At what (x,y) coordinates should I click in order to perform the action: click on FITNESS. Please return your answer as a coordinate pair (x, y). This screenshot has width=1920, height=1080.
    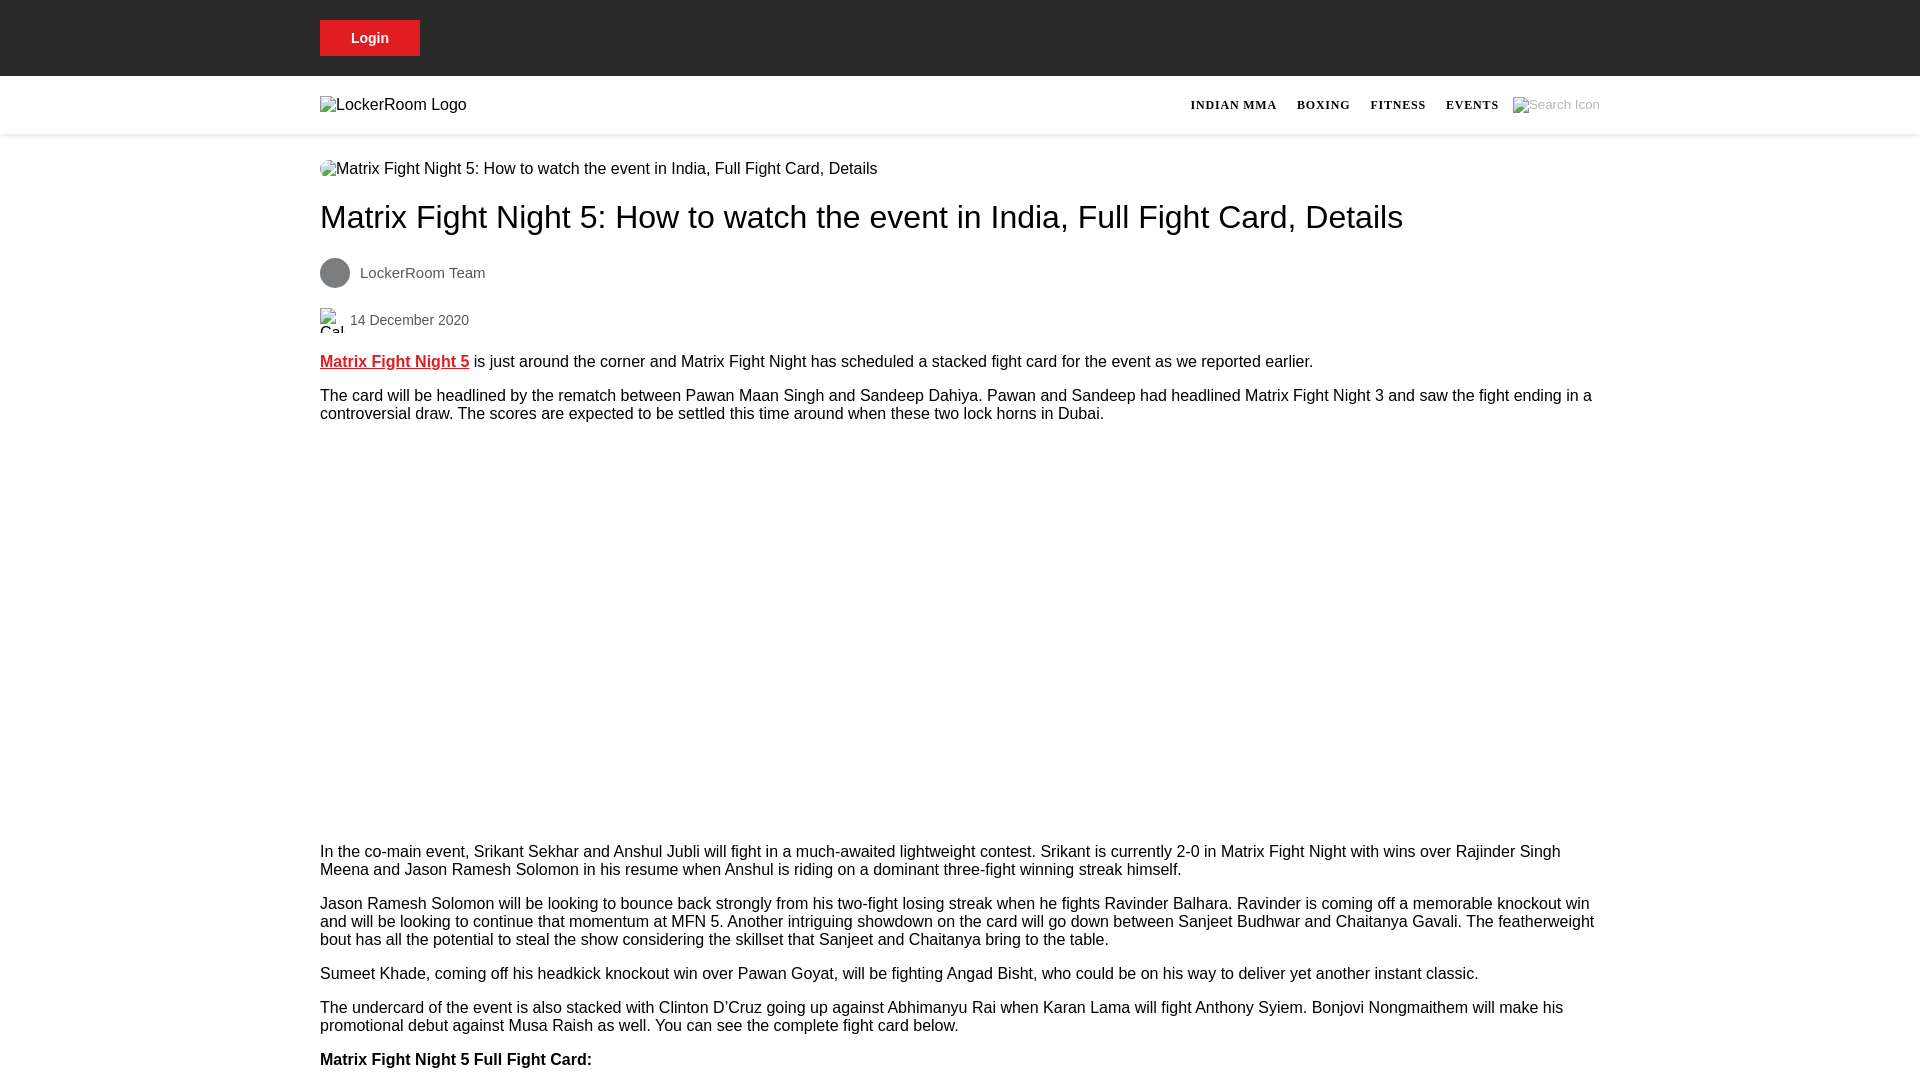
    Looking at the image, I should click on (1398, 104).